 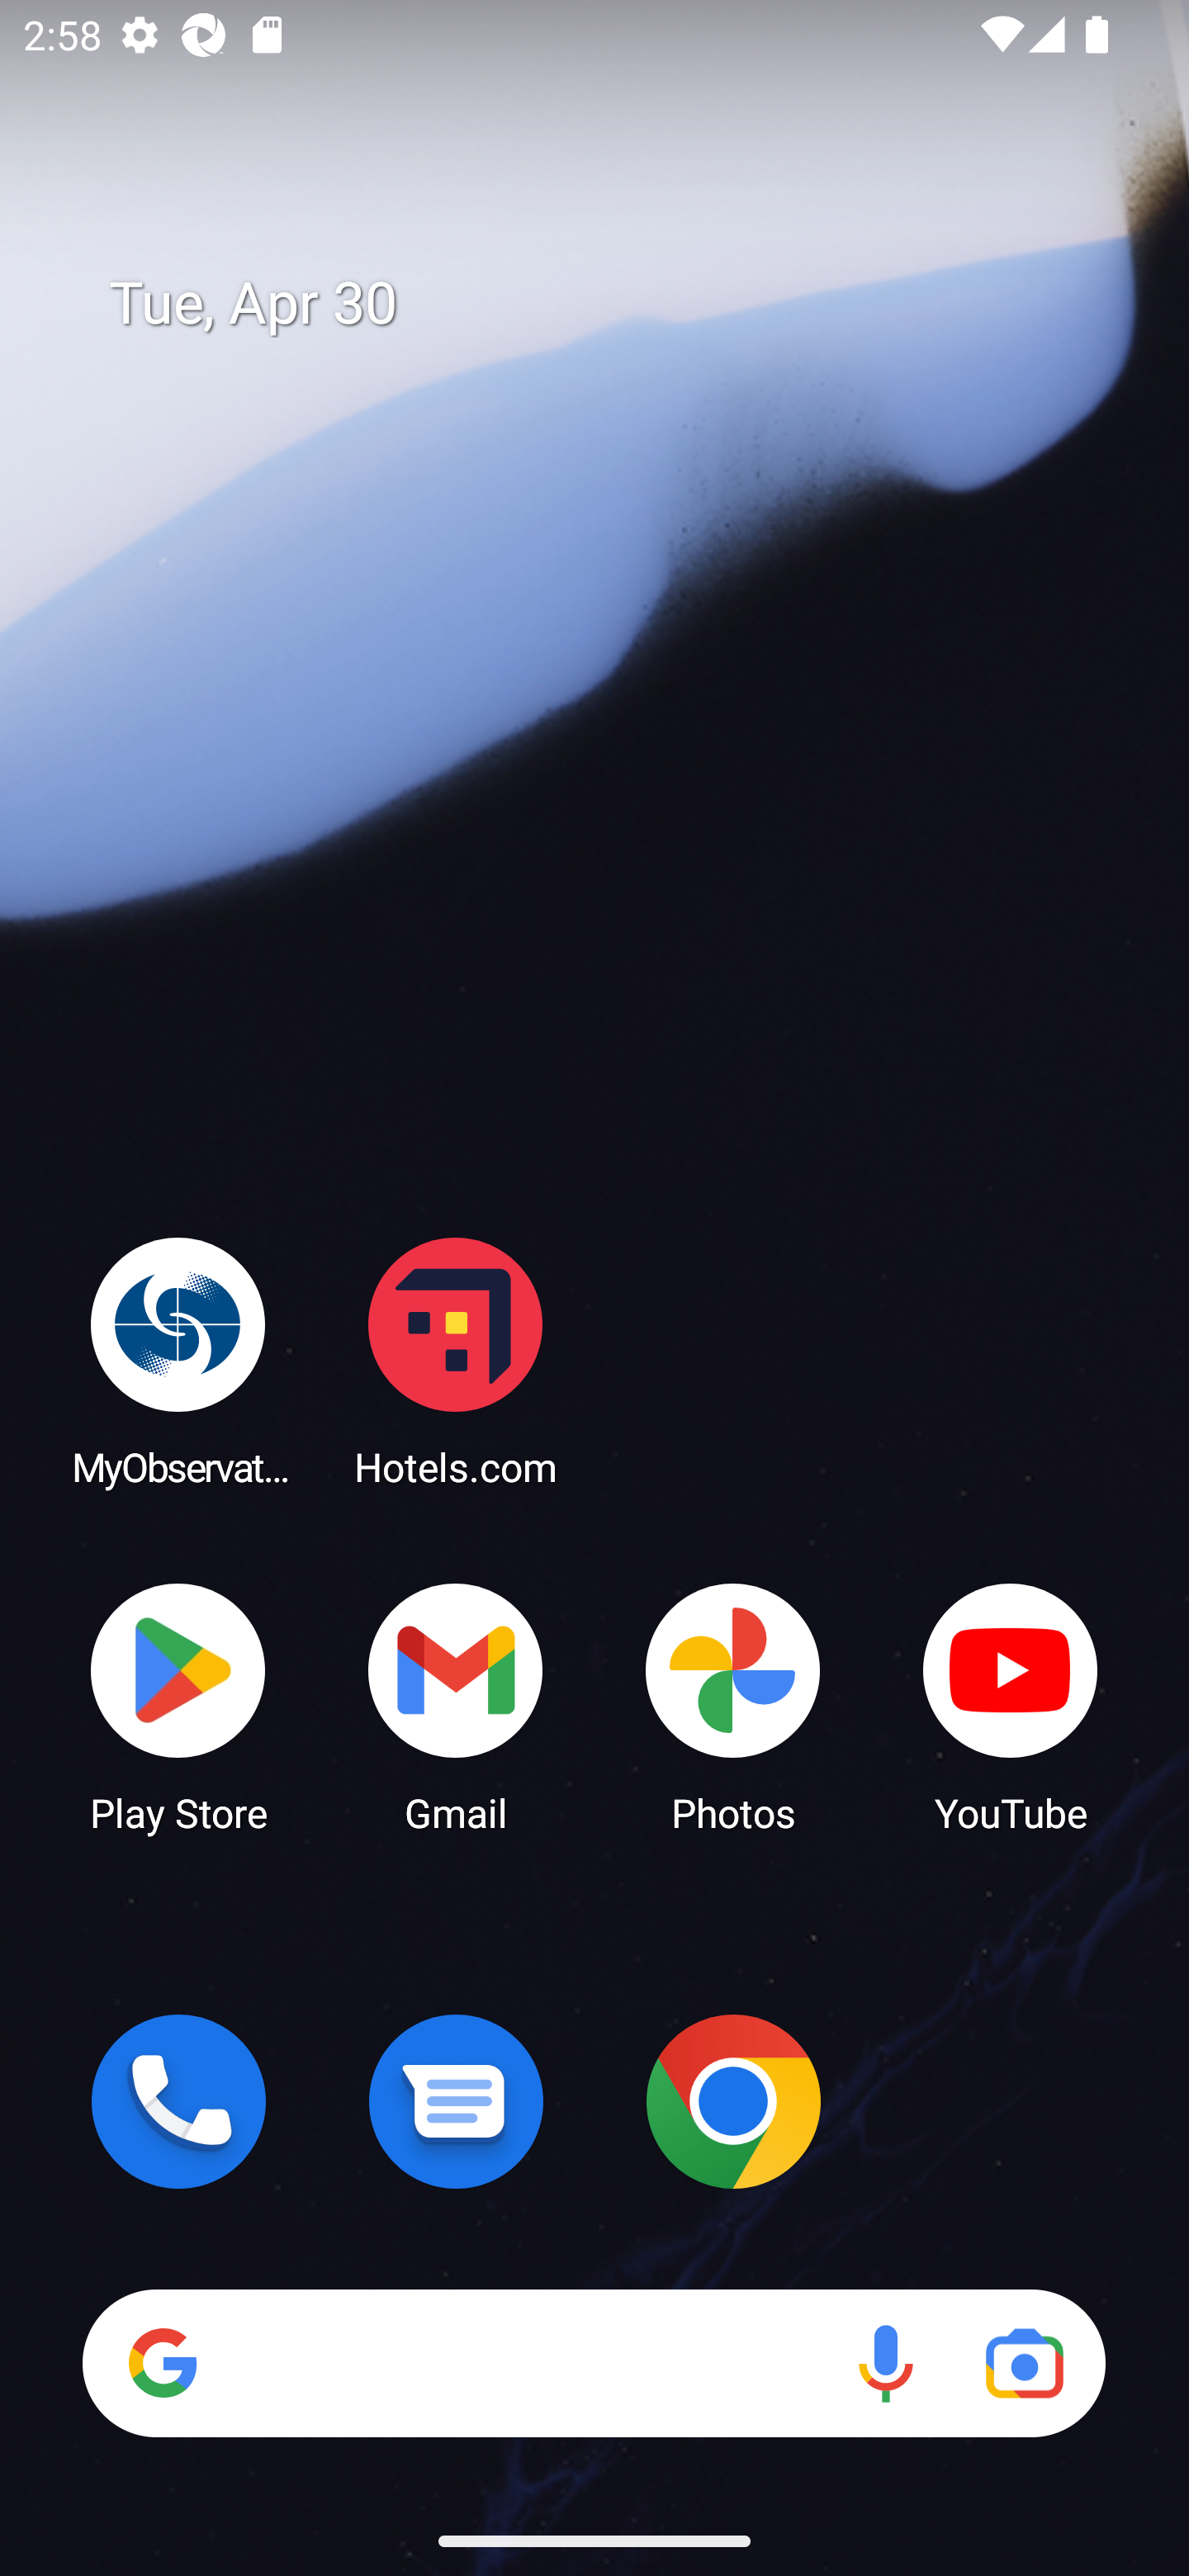 I want to click on Play Store, so click(x=178, y=1706).